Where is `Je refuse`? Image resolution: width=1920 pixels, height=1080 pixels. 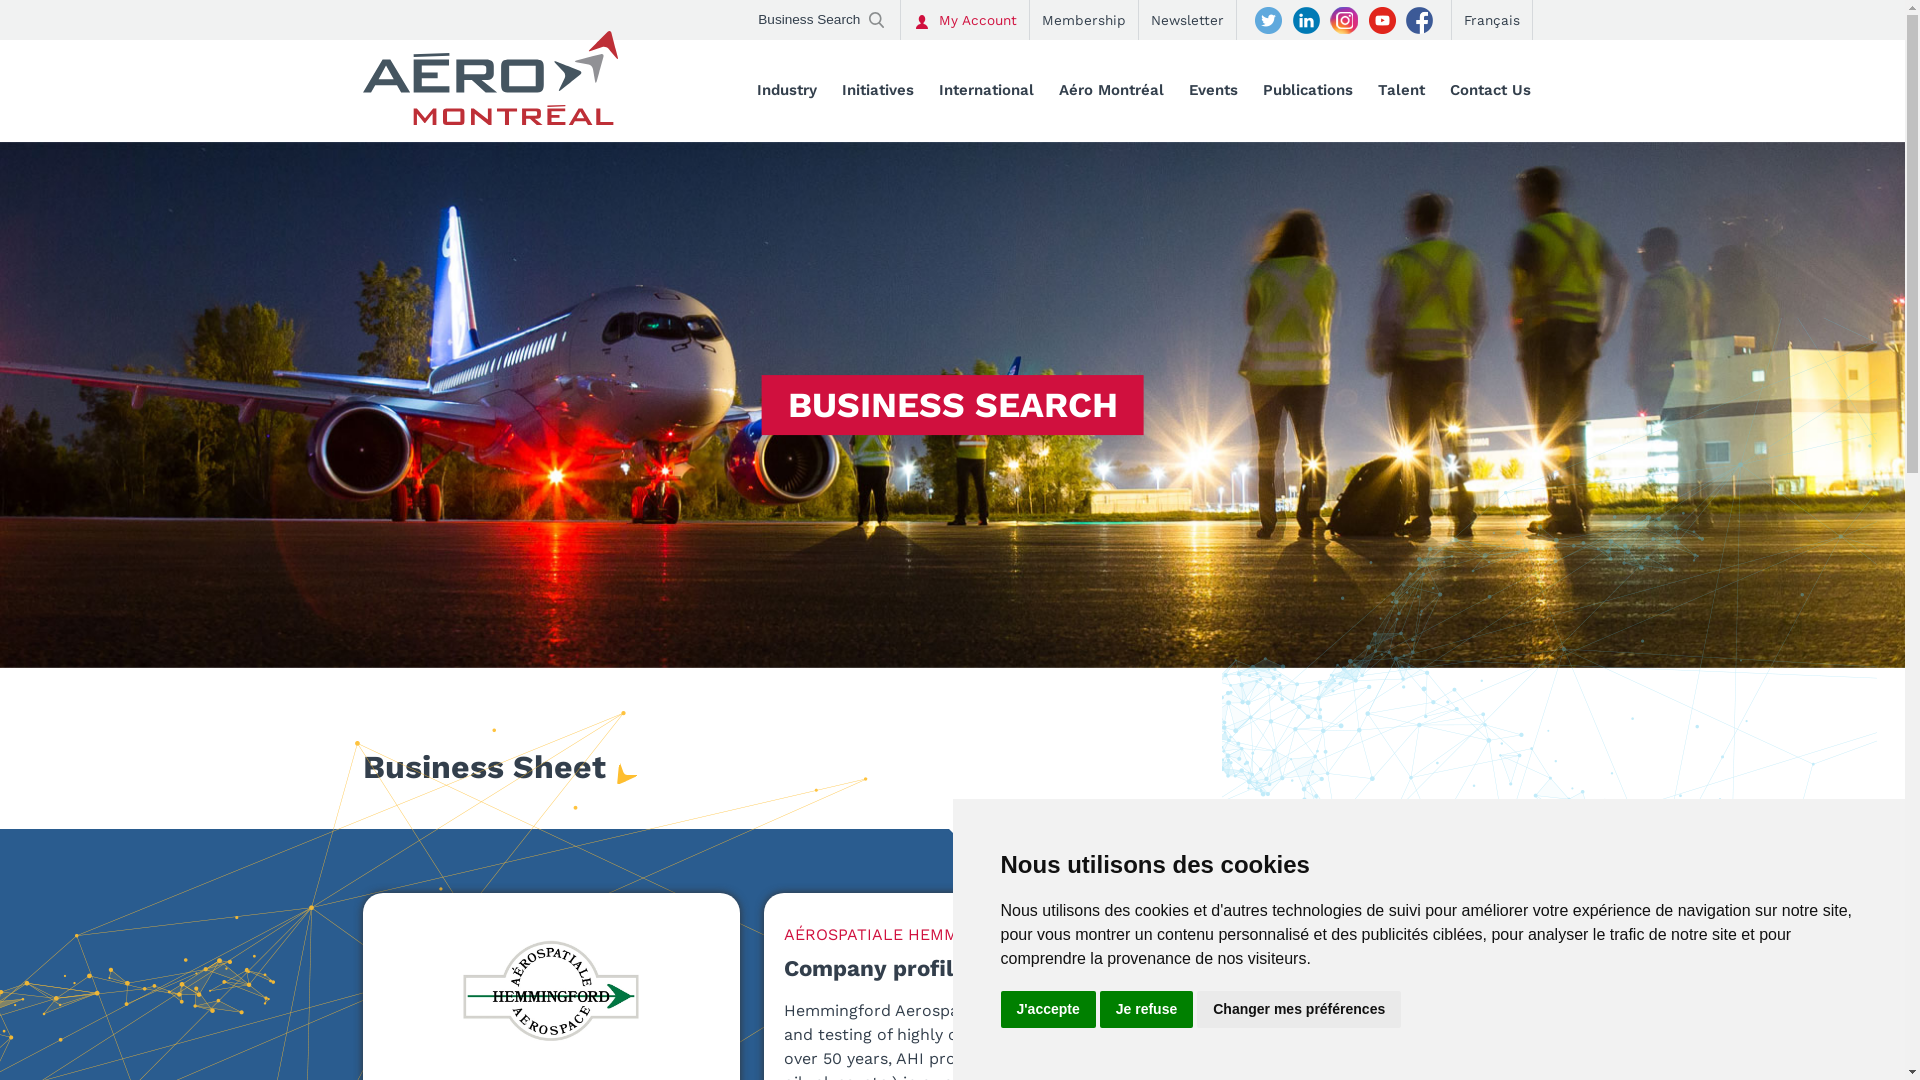
Je refuse is located at coordinates (1146, 1010).